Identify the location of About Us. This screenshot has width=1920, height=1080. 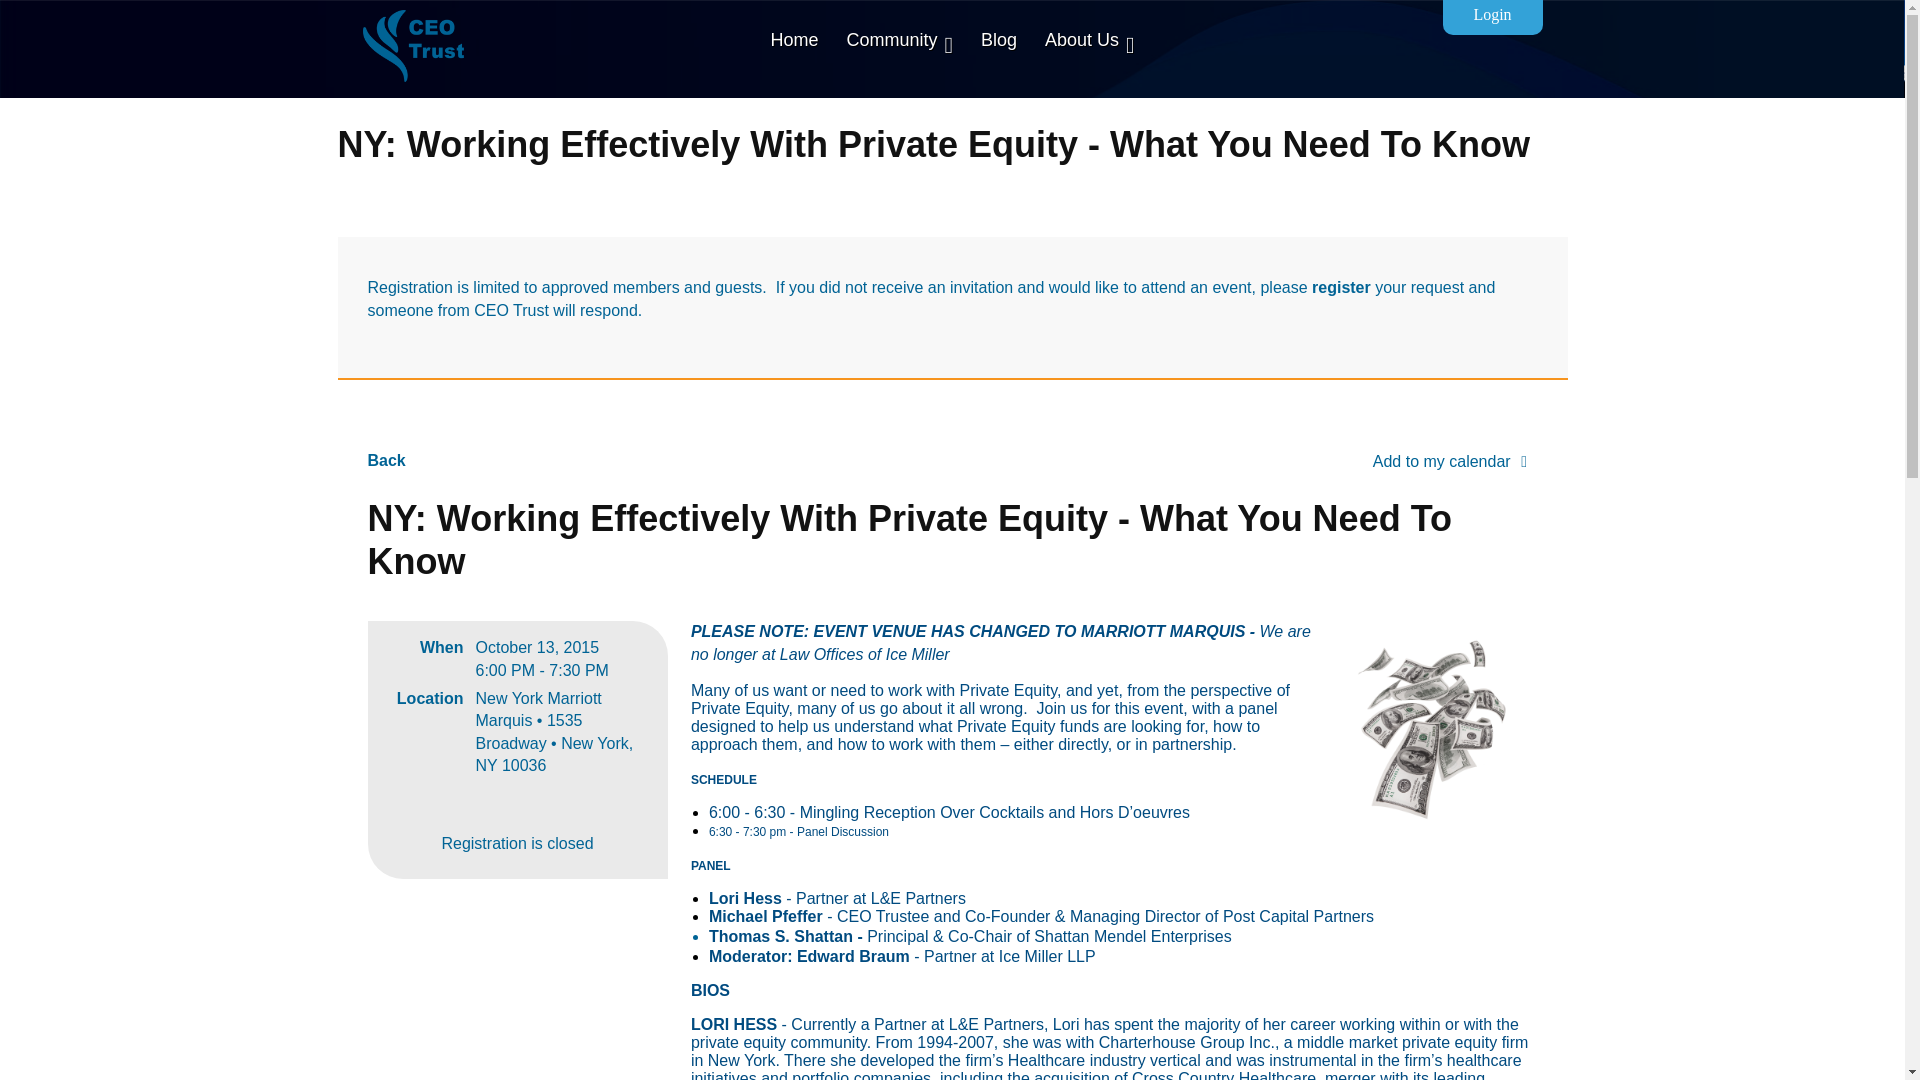
(1090, 40).